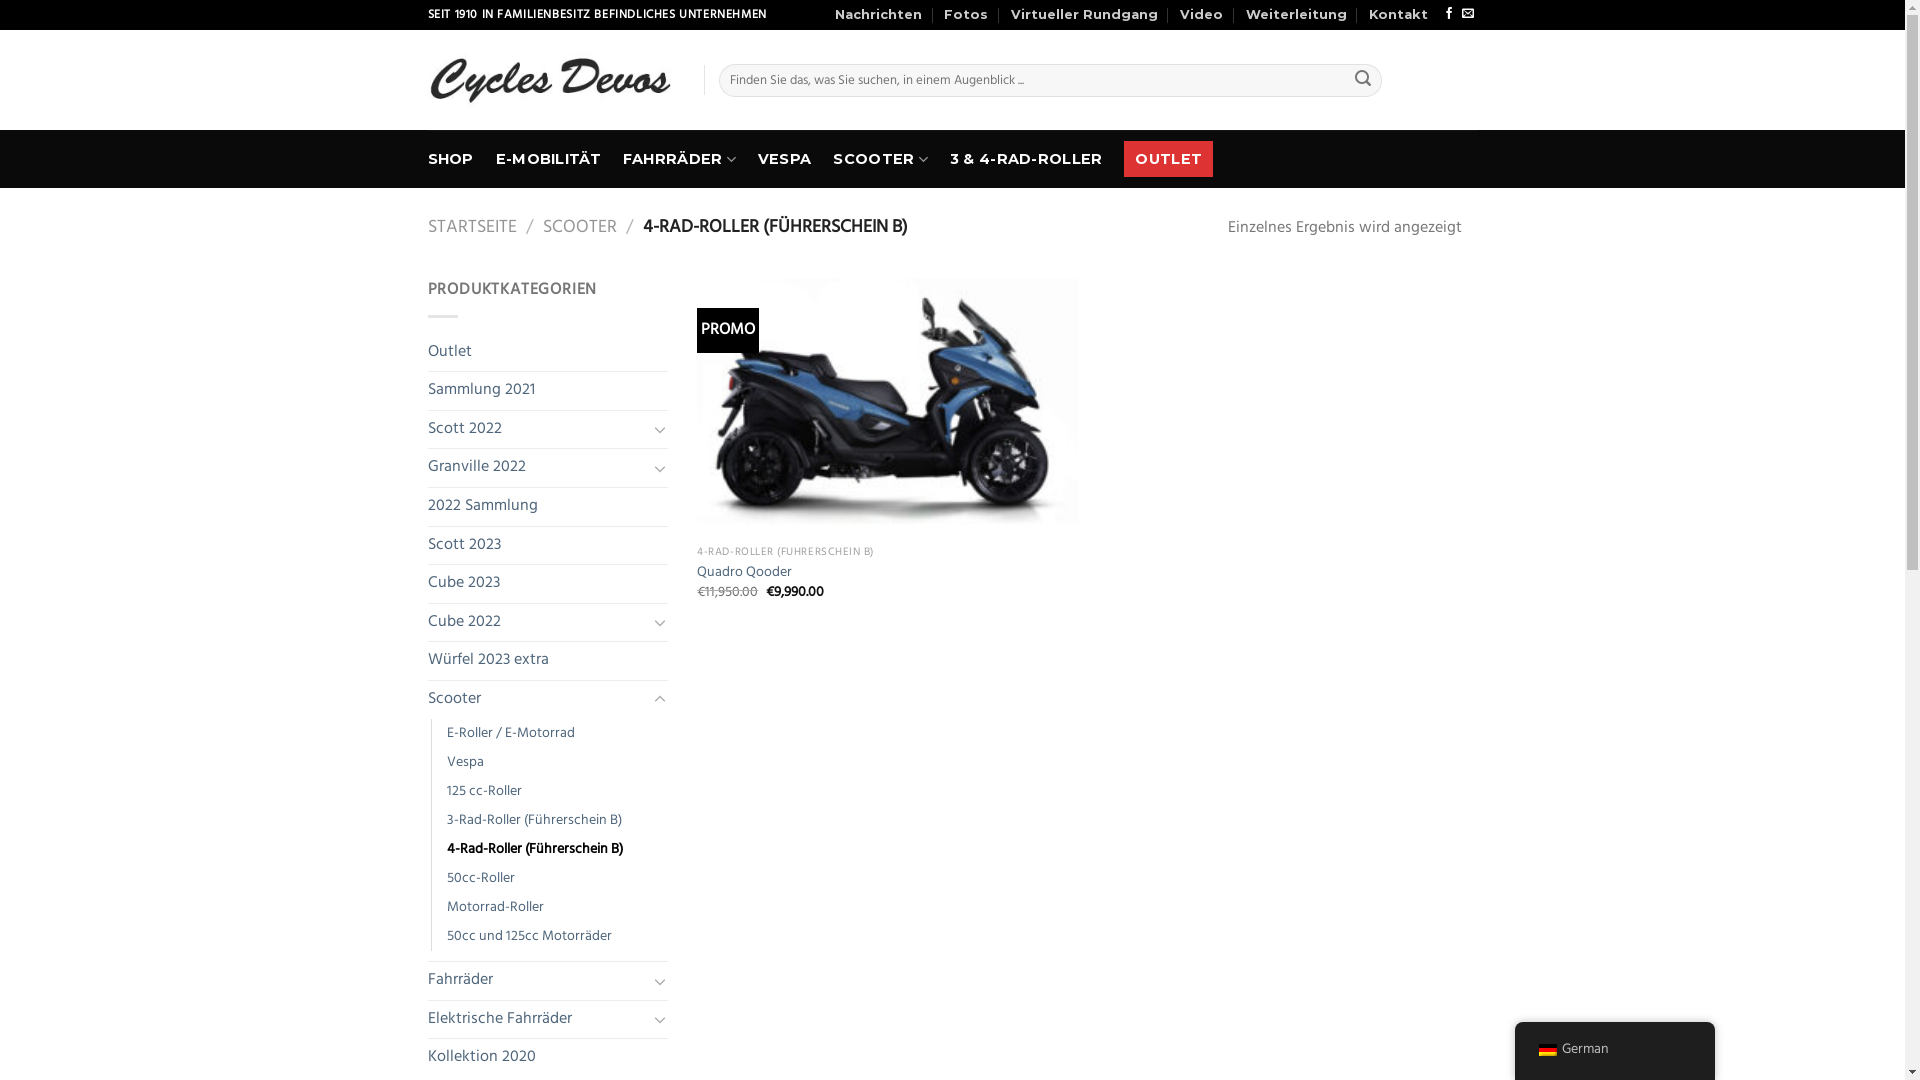  What do you see at coordinates (580, 228) in the screenshot?
I see `SCOOTER` at bounding box center [580, 228].